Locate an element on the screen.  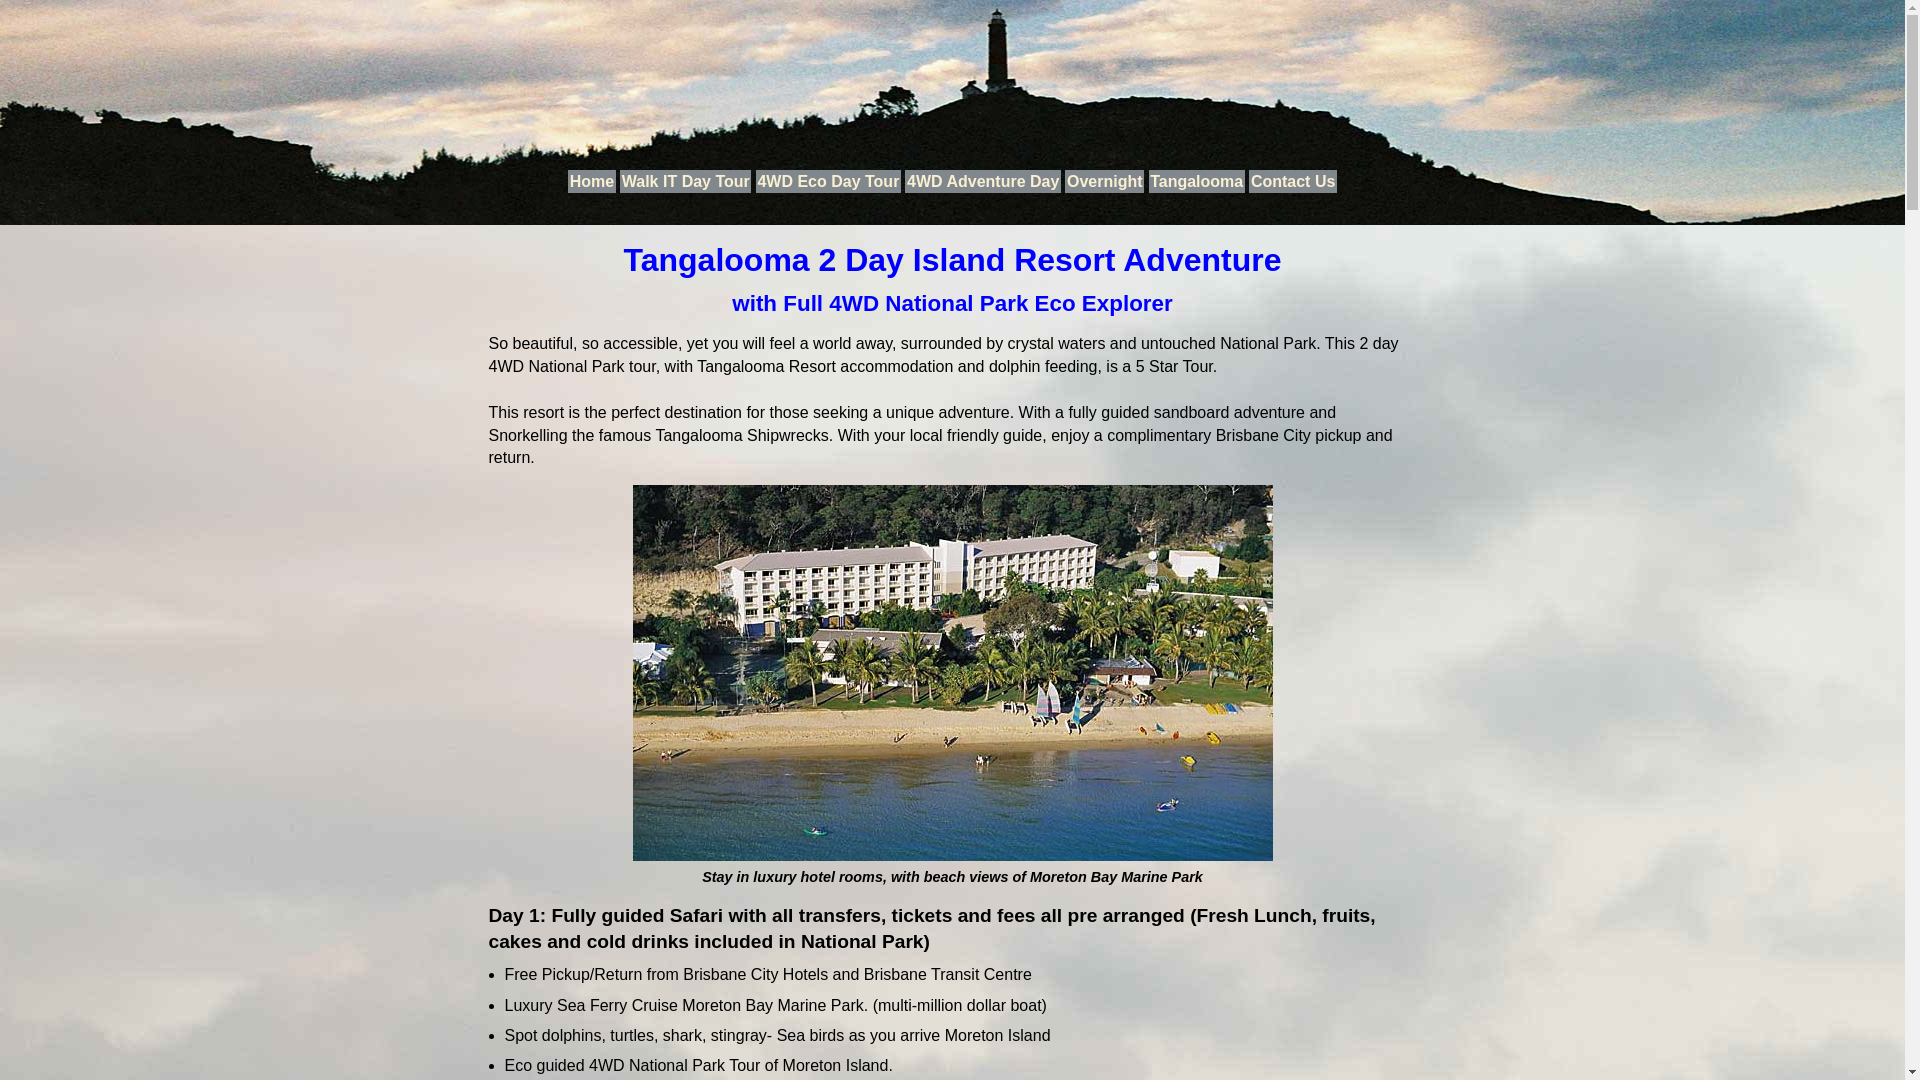
Tangalooma Resort is located at coordinates (952, 673).